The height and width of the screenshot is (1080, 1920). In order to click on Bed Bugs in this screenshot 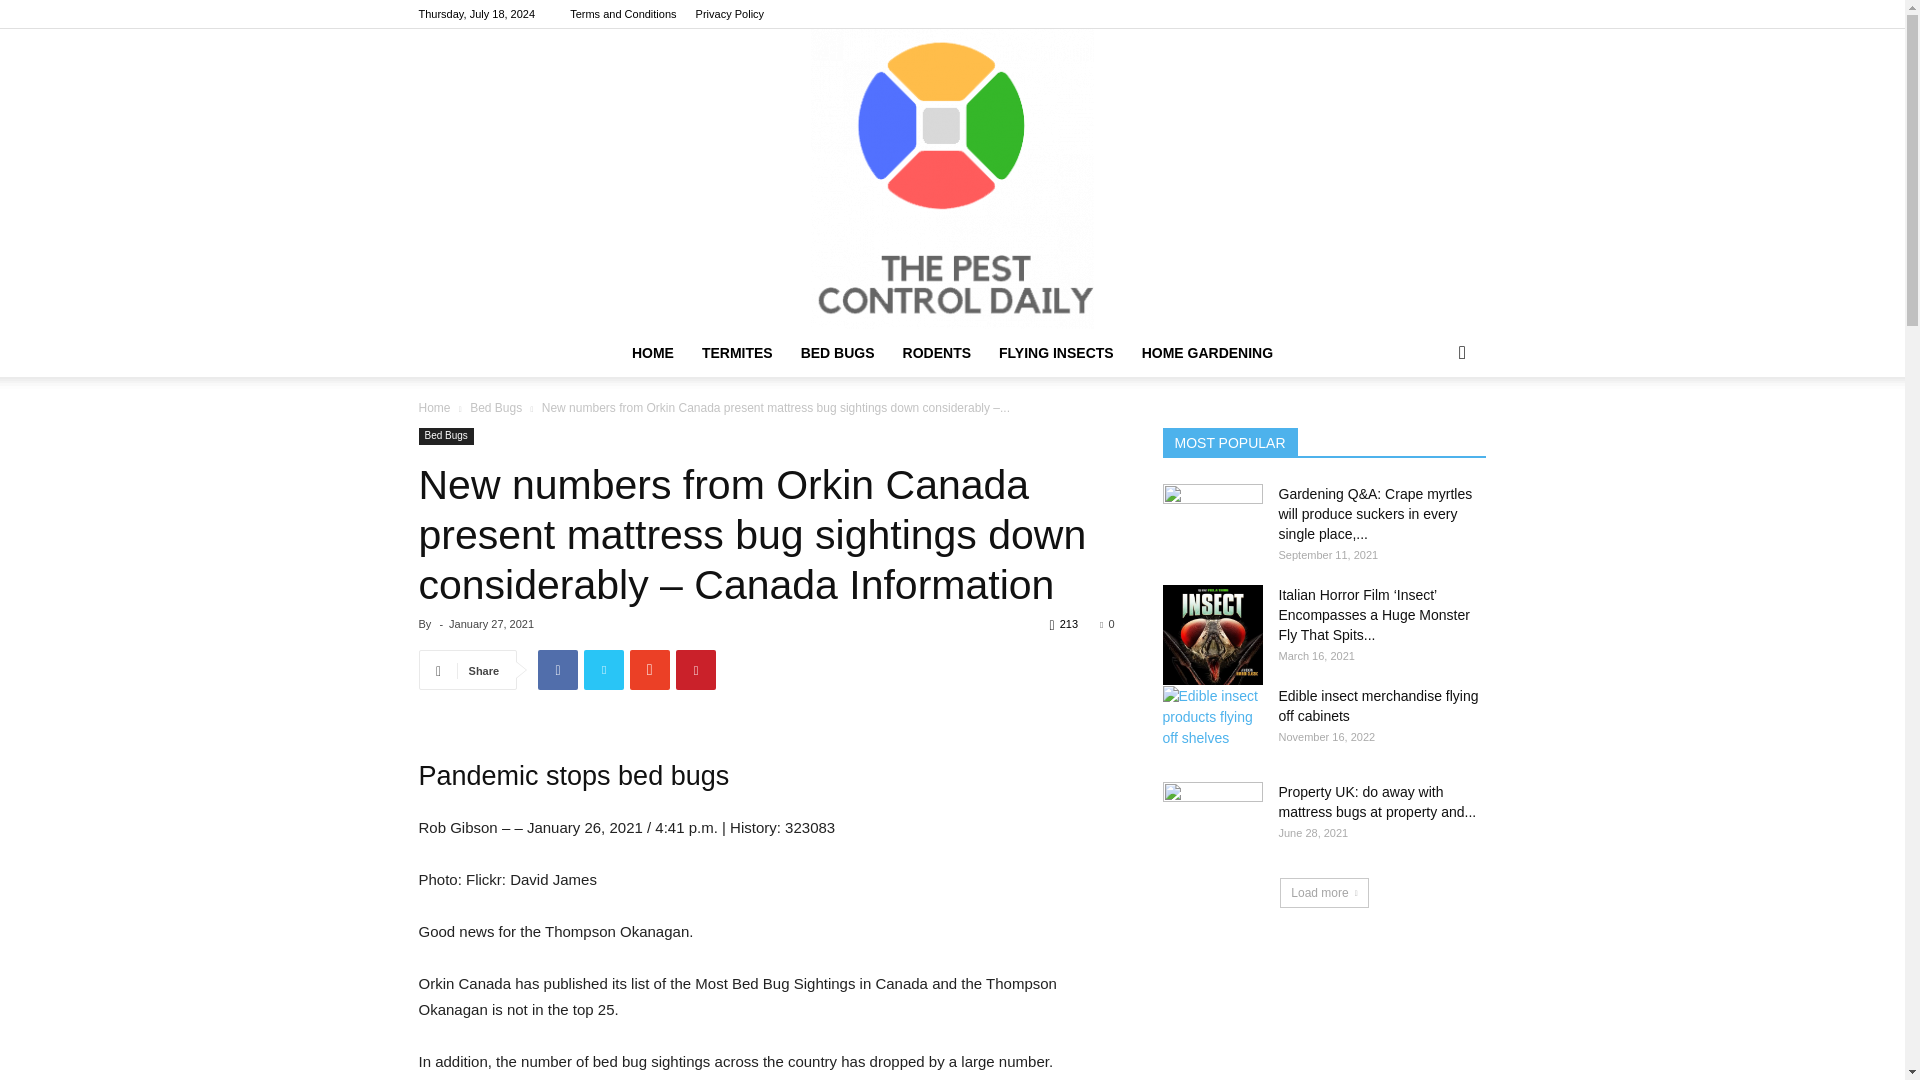, I will do `click(445, 436)`.